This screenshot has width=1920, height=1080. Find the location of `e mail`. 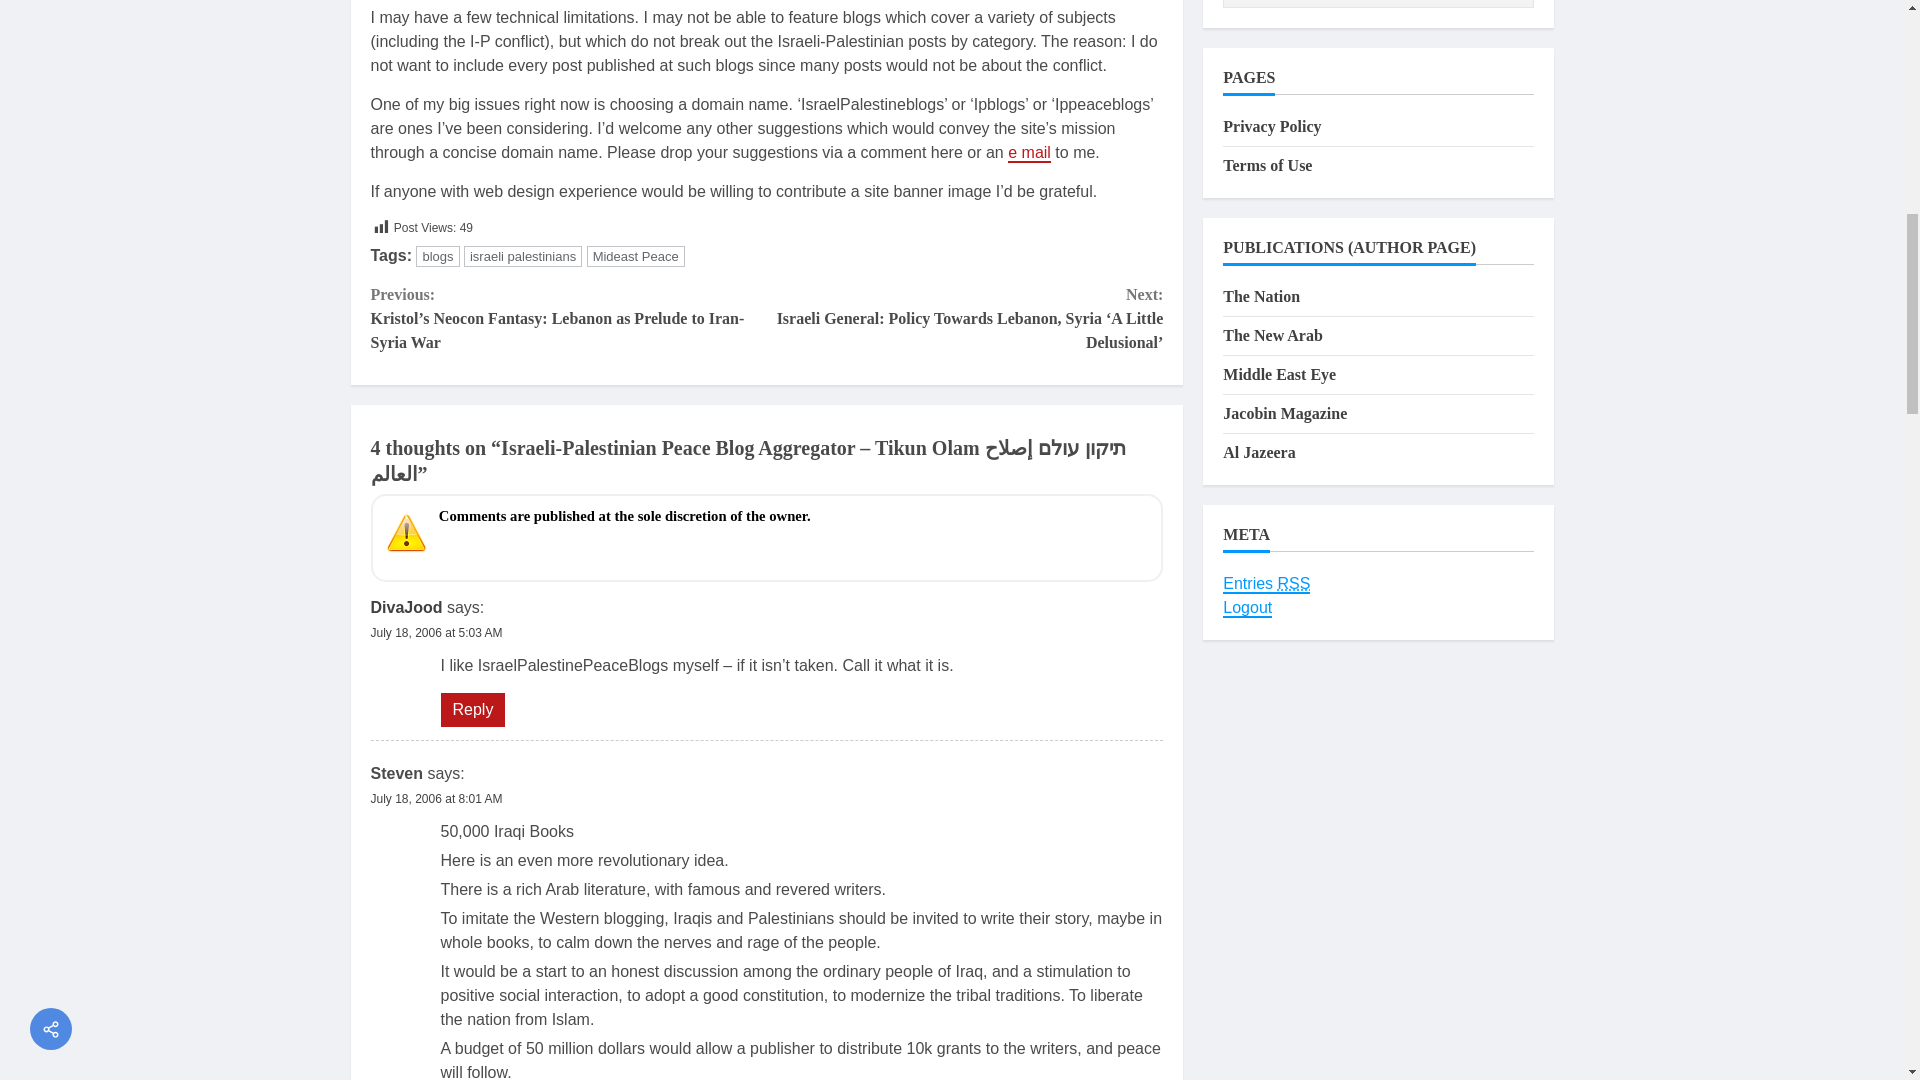

e mail is located at coordinates (1029, 153).